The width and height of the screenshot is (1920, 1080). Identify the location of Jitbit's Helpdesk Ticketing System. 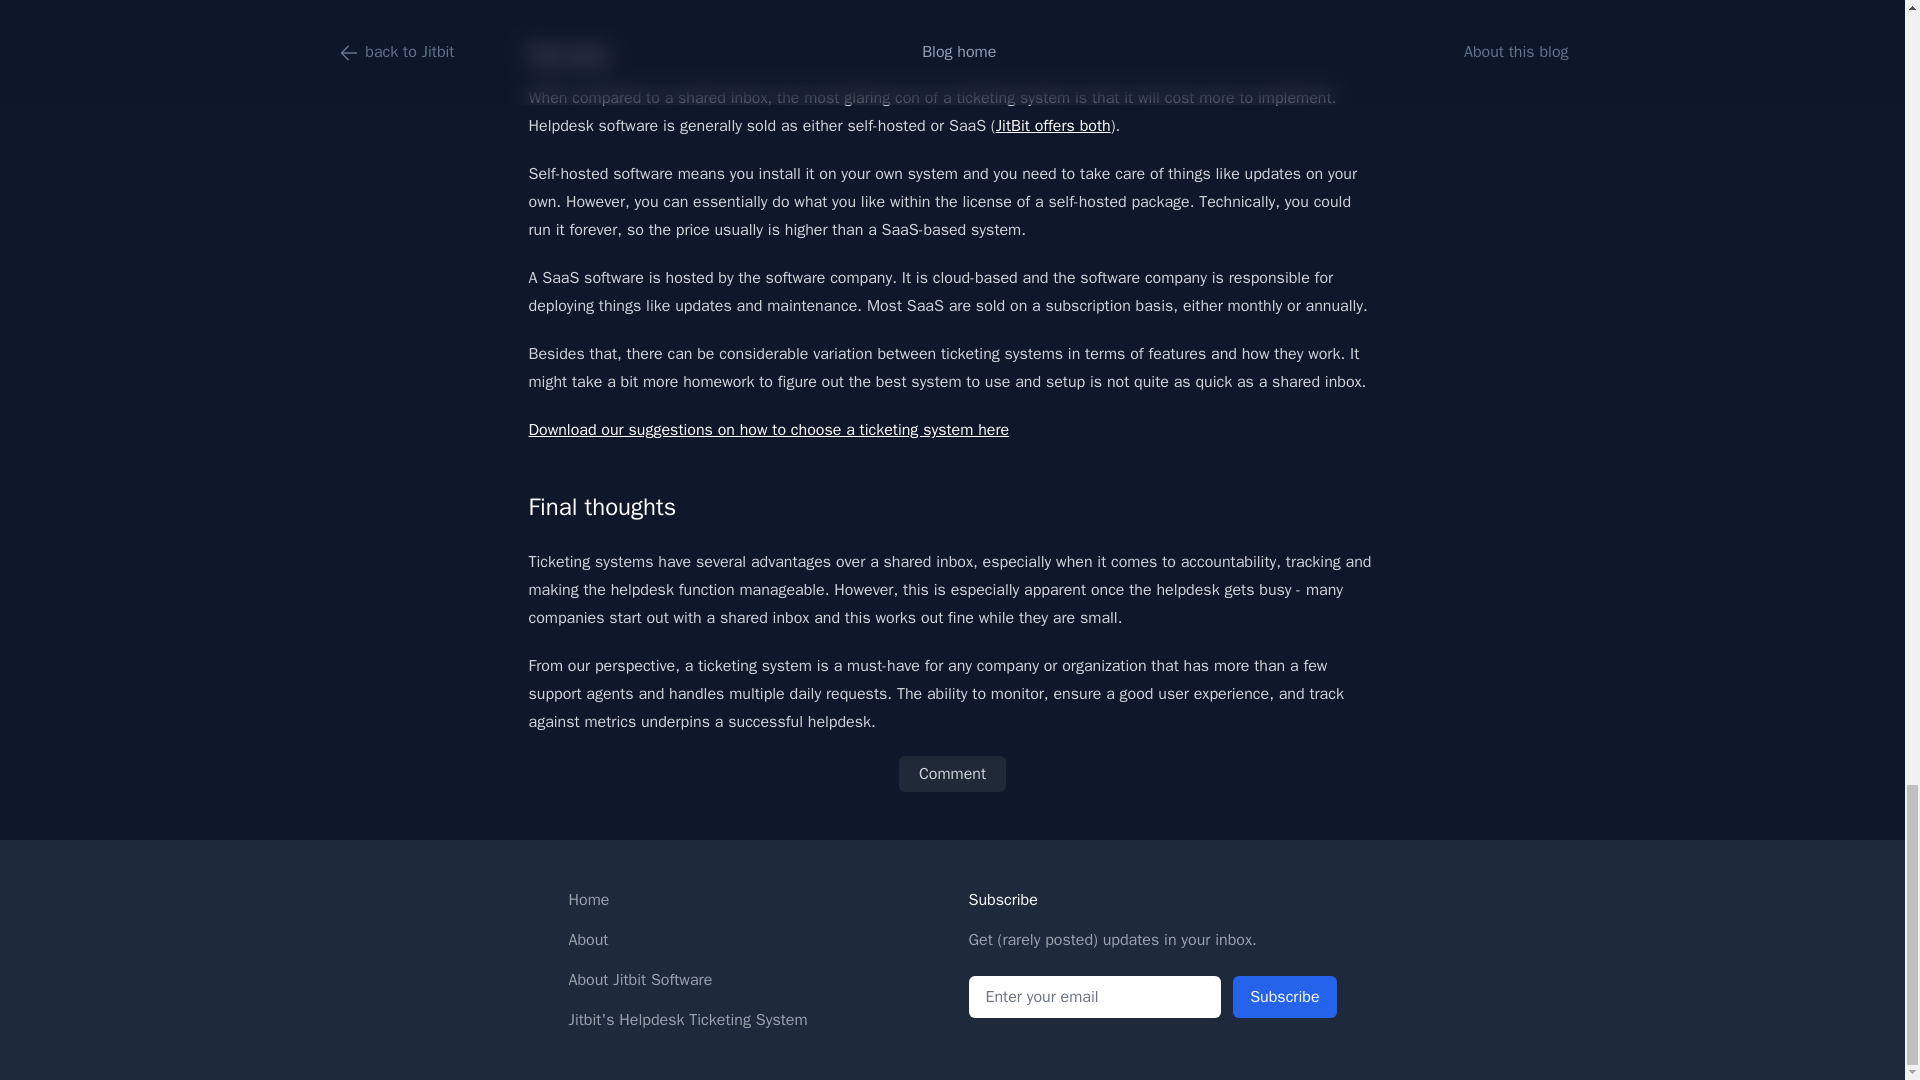
(687, 1020).